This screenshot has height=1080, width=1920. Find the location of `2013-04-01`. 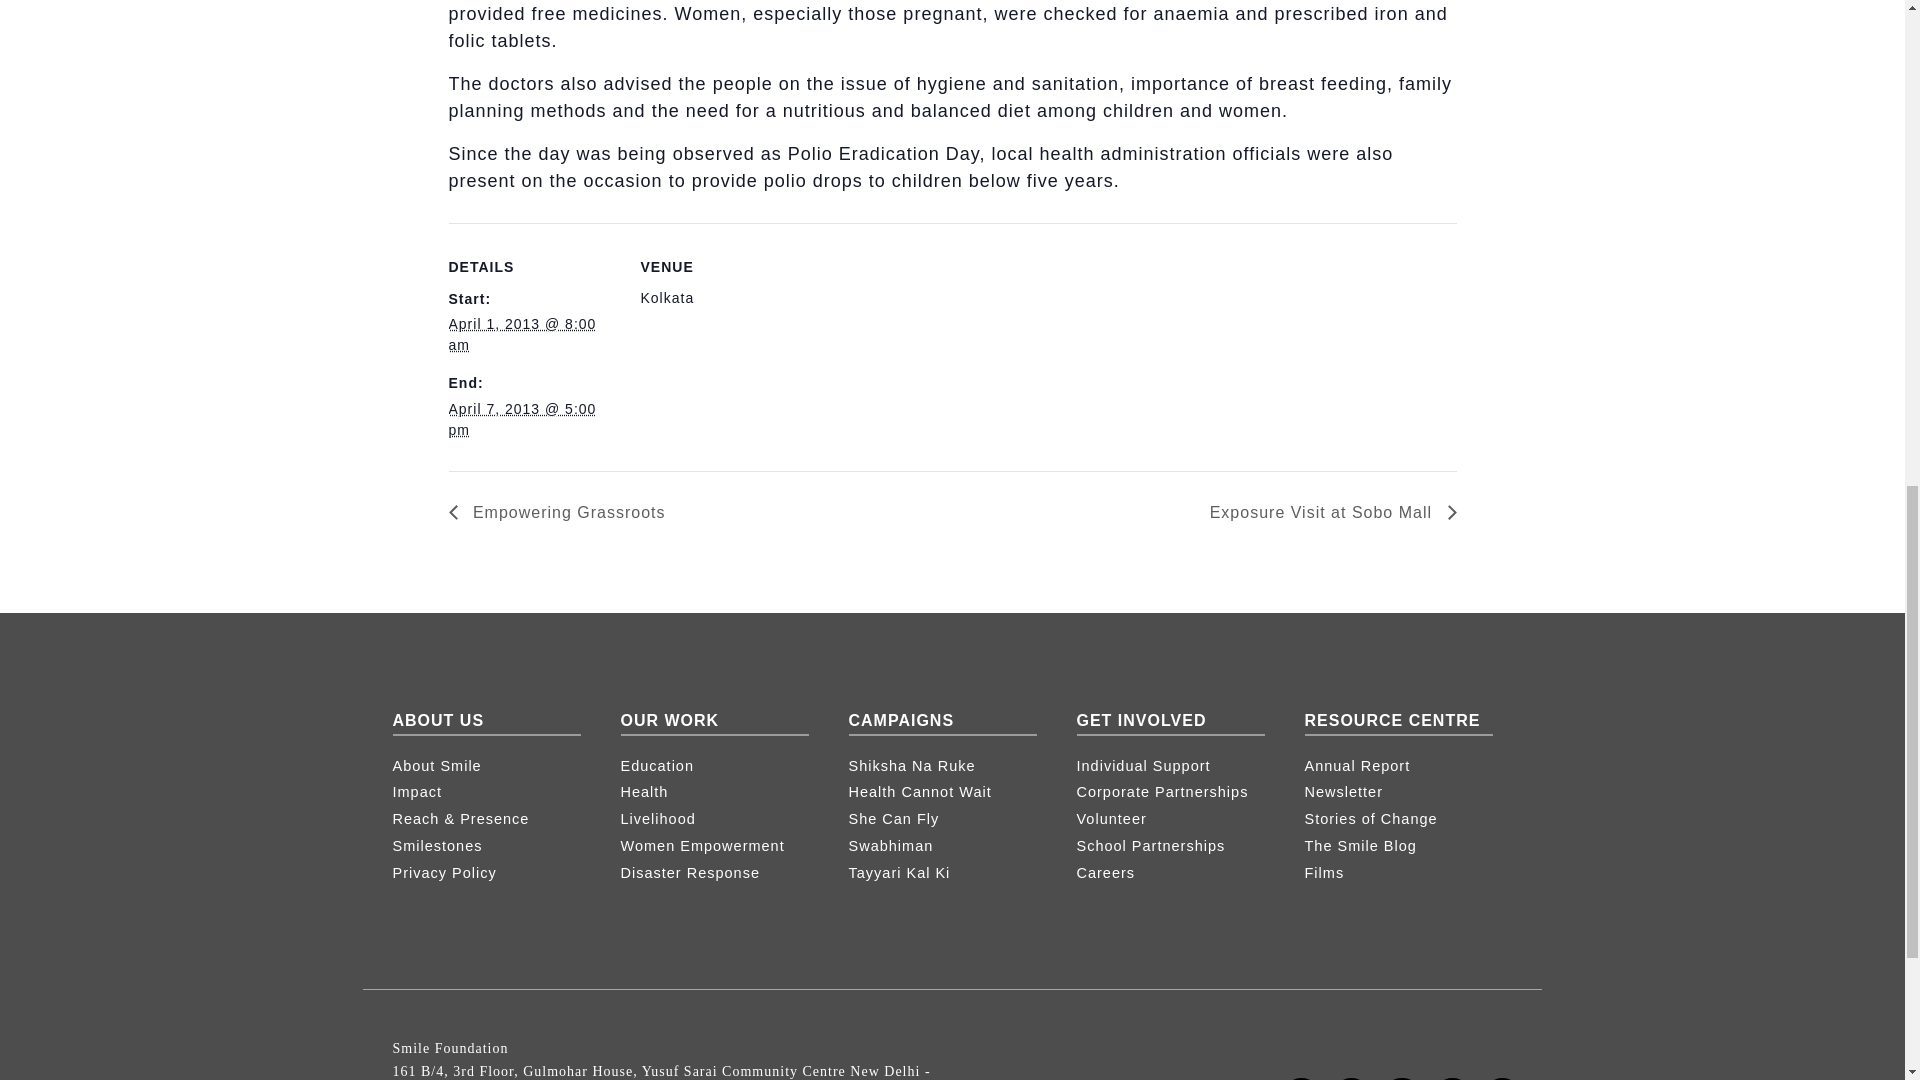

2013-04-01 is located at coordinates (521, 334).